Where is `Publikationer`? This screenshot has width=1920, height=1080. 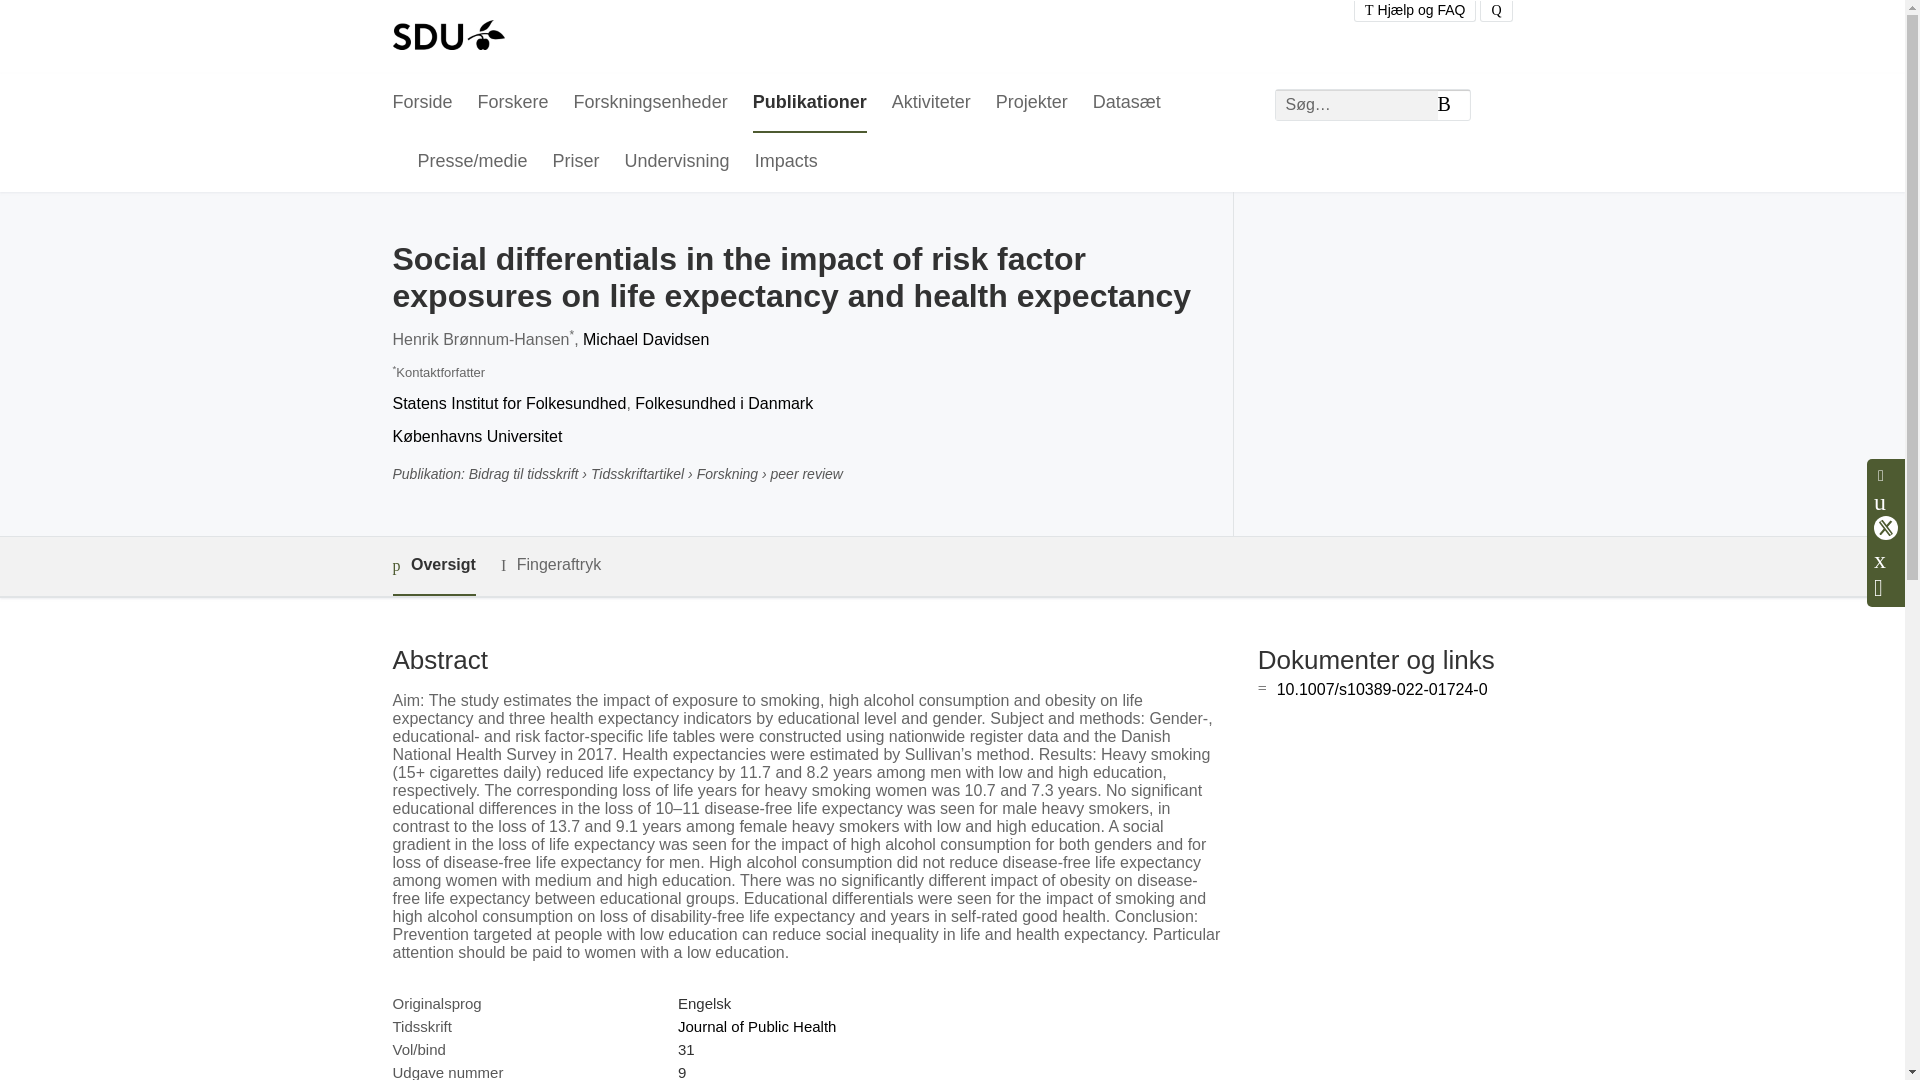
Publikationer is located at coordinates (810, 103).